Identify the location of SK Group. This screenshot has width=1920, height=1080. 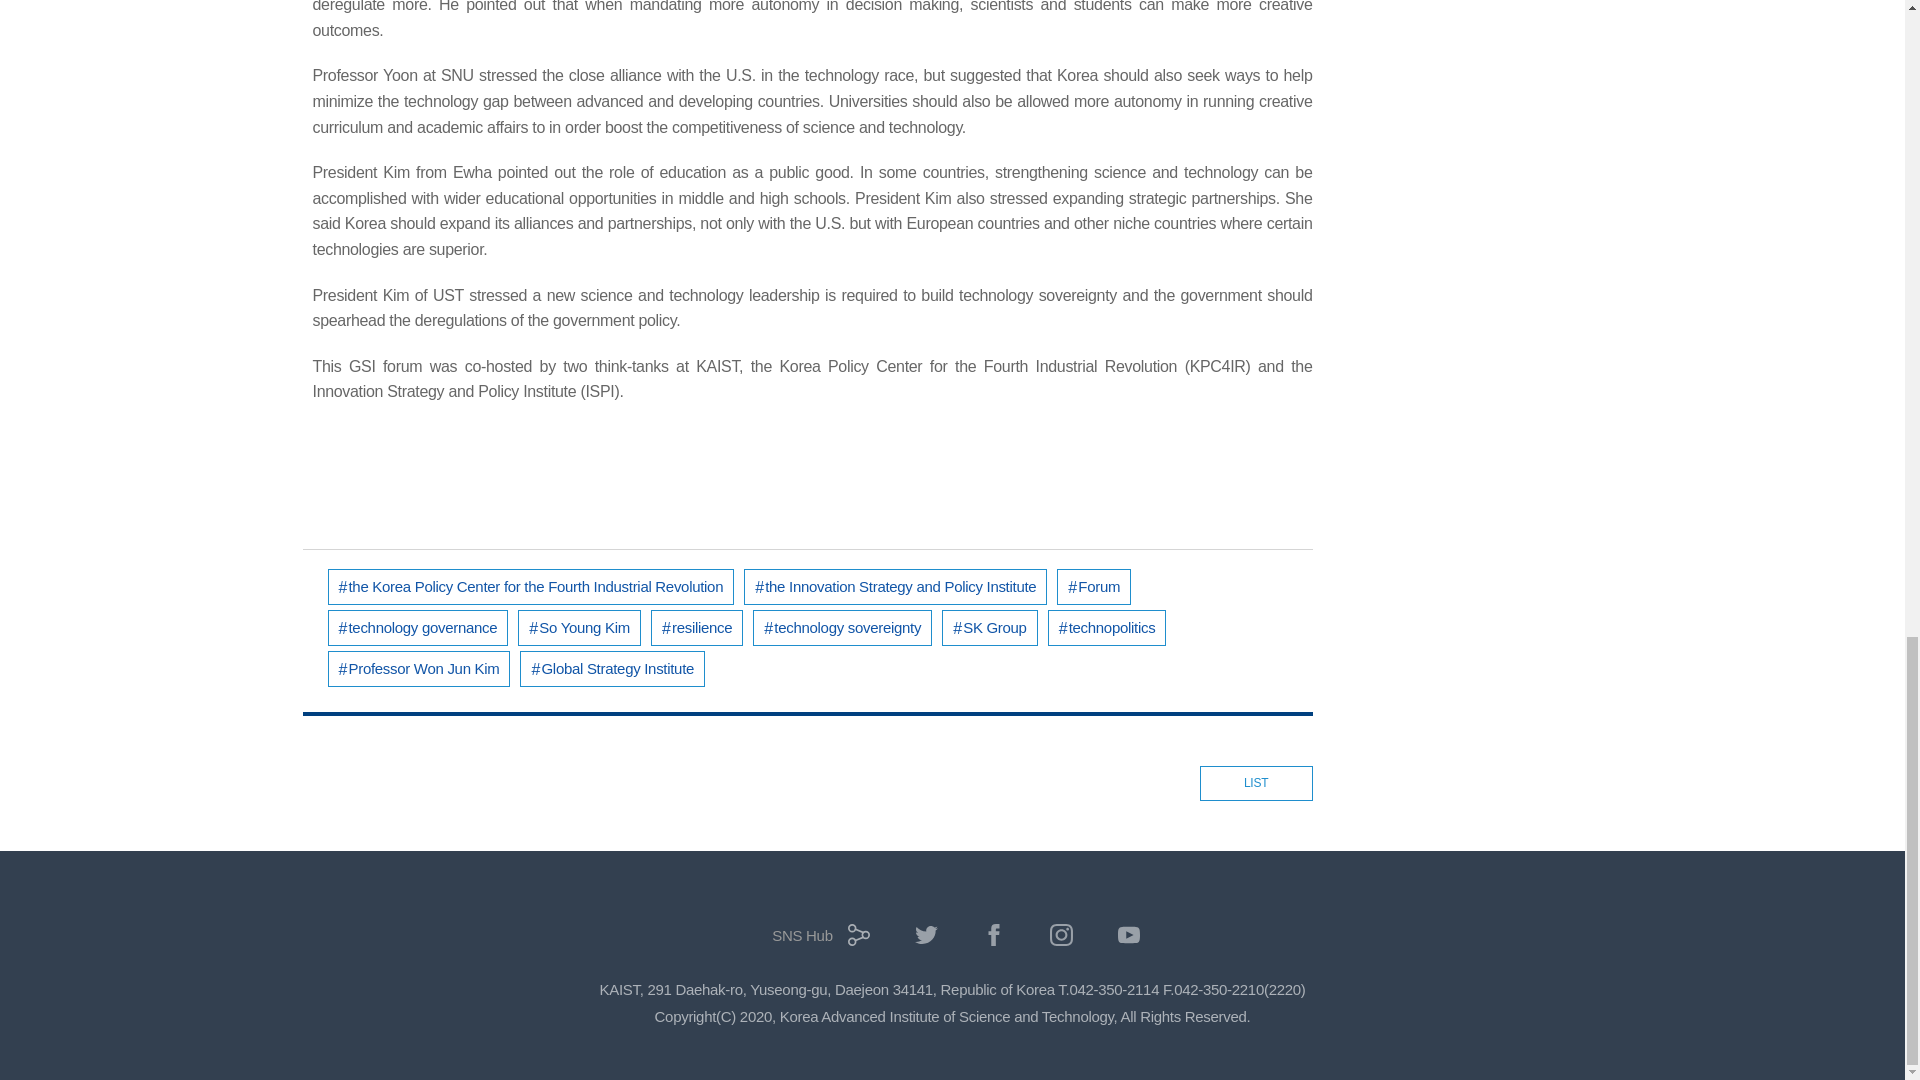
(989, 628).